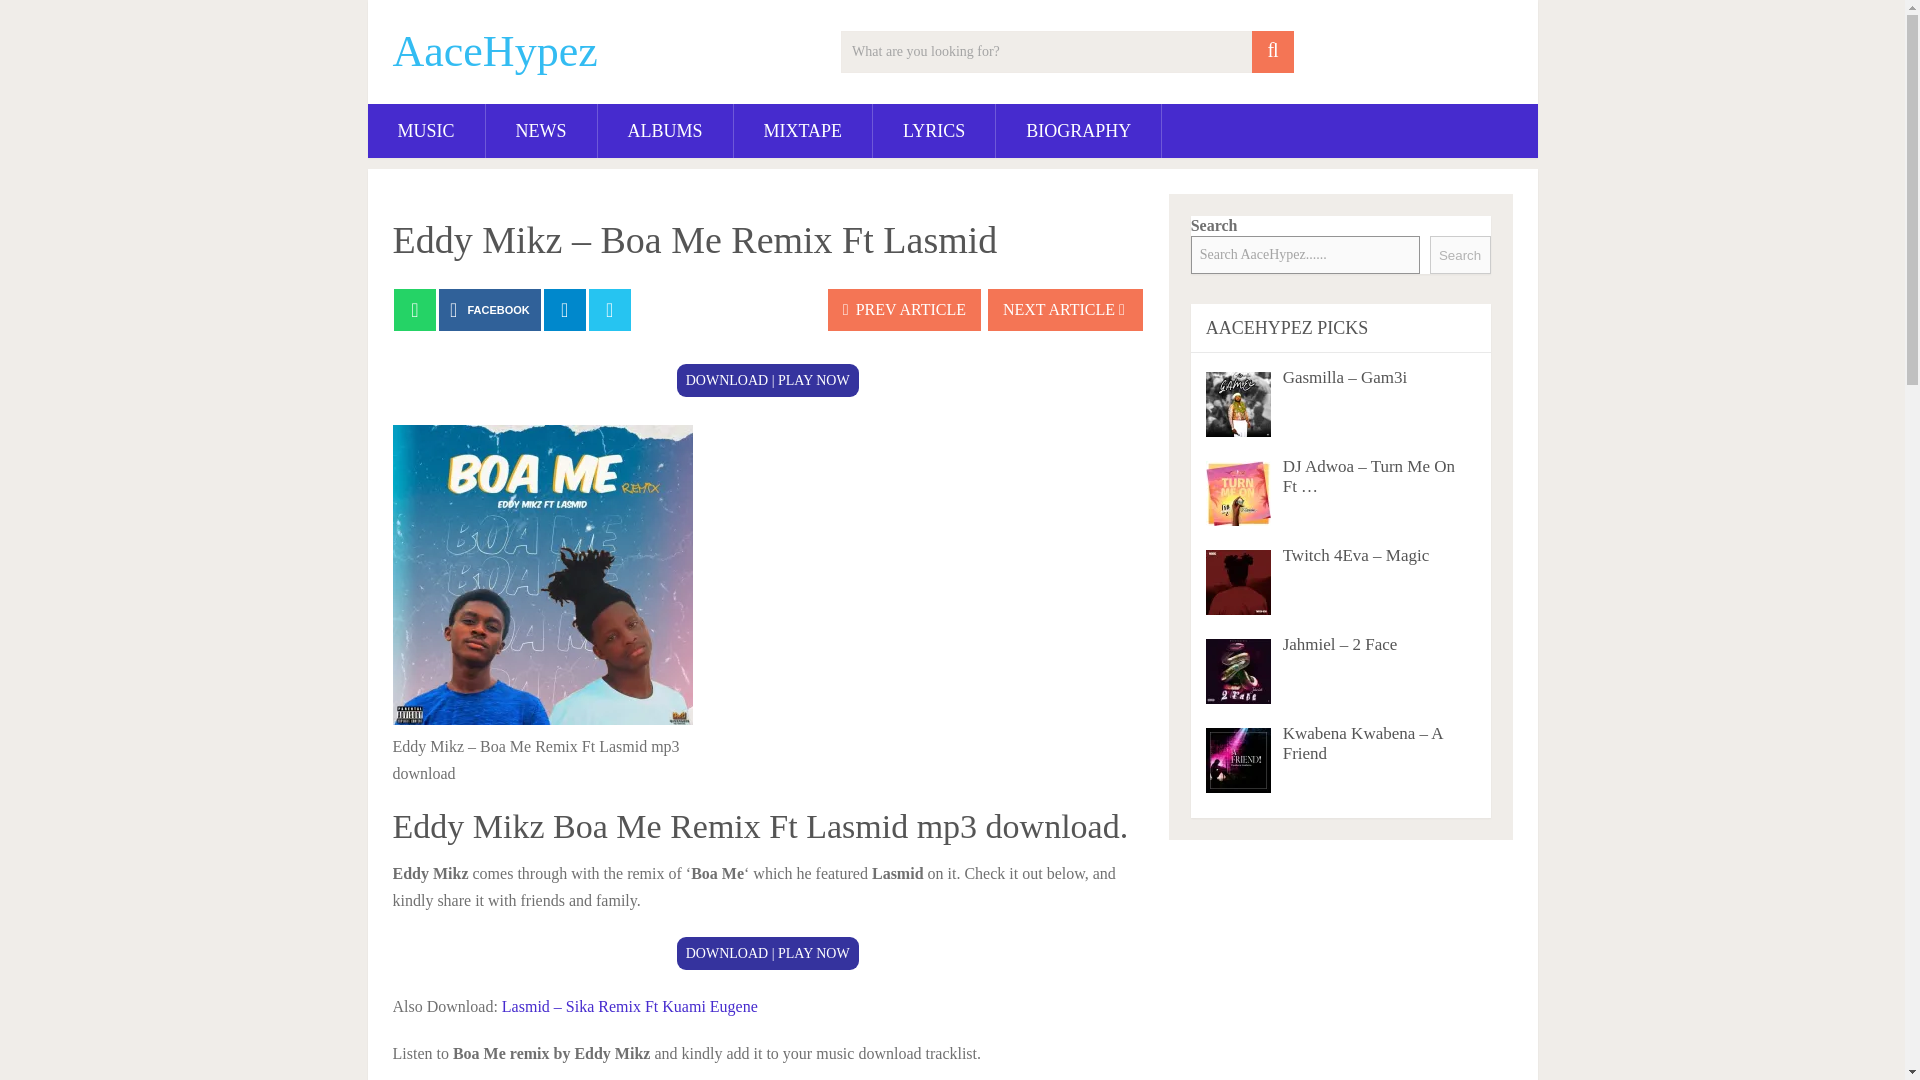 This screenshot has height=1080, width=1920. Describe the element at coordinates (494, 52) in the screenshot. I see `AaceHypez` at that location.